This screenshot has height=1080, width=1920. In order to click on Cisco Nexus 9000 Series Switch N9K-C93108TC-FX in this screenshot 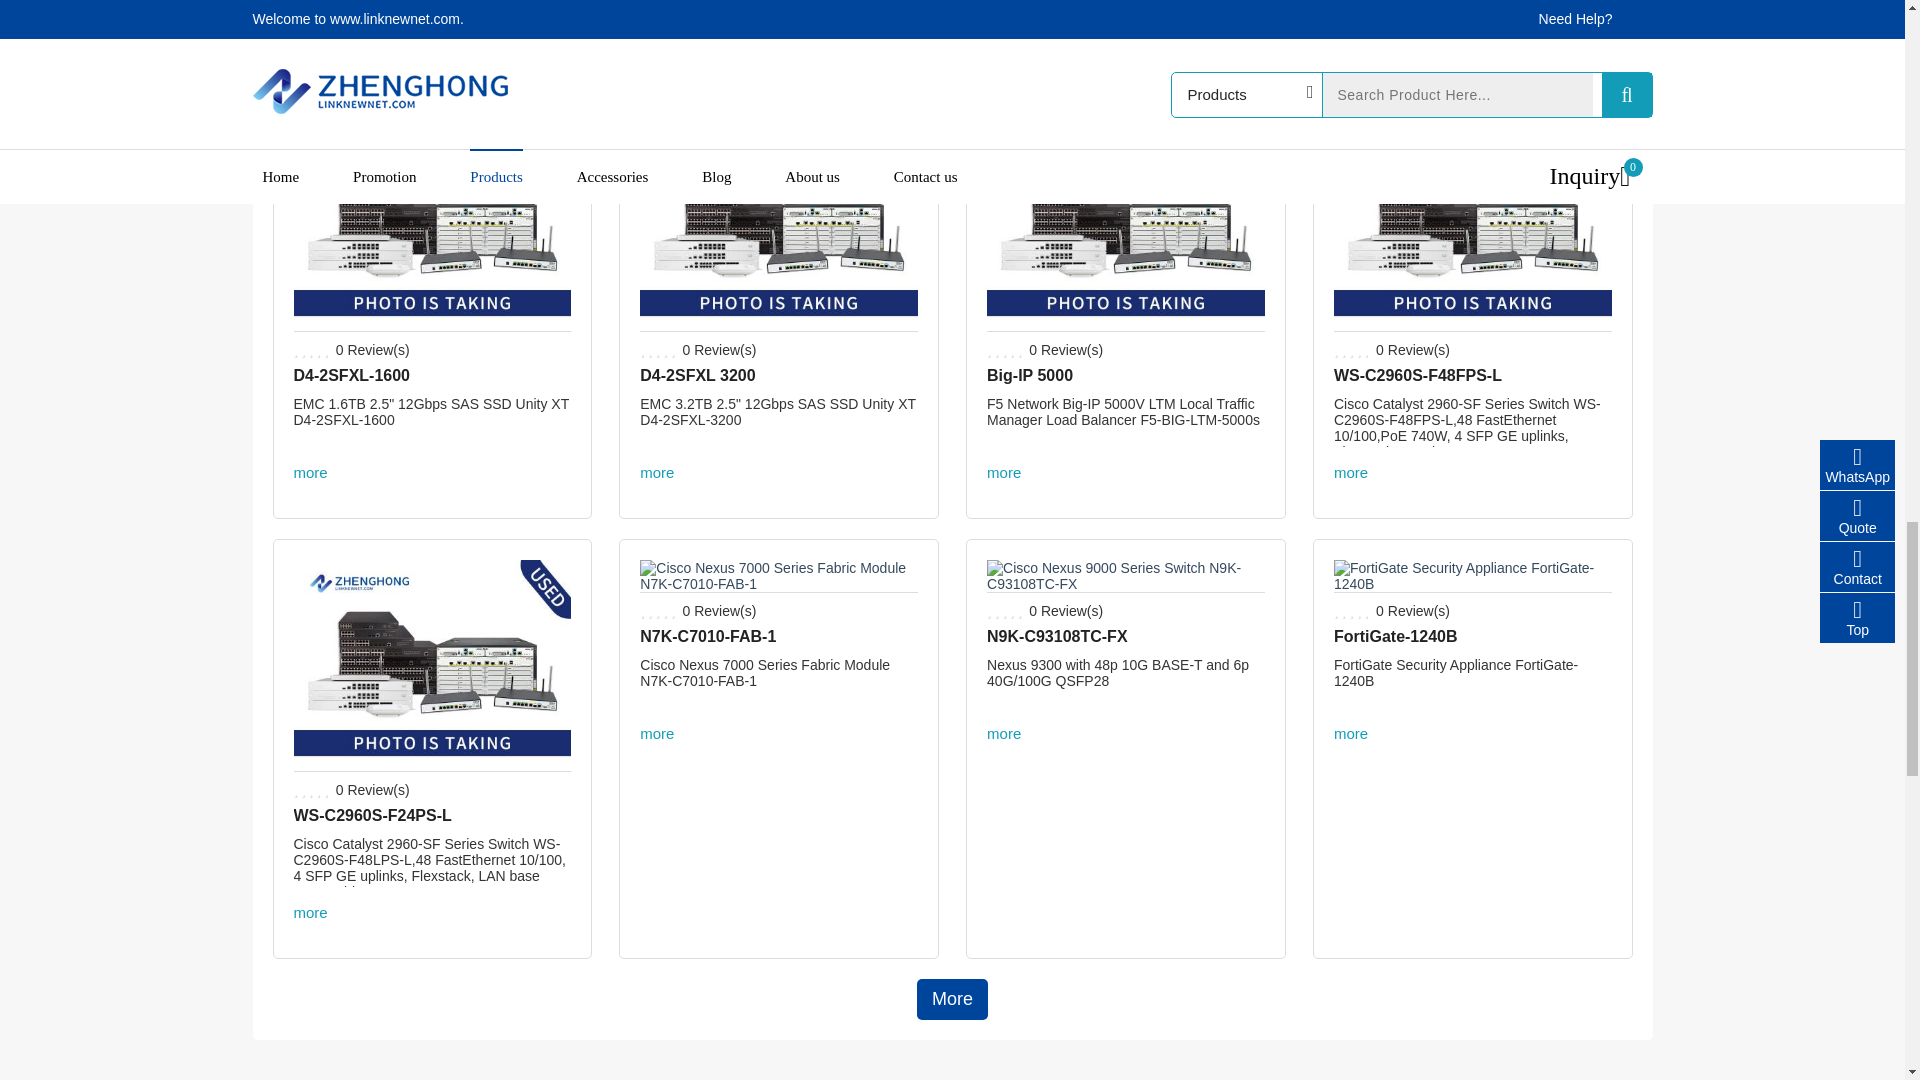, I will do `click(1126, 583)`.